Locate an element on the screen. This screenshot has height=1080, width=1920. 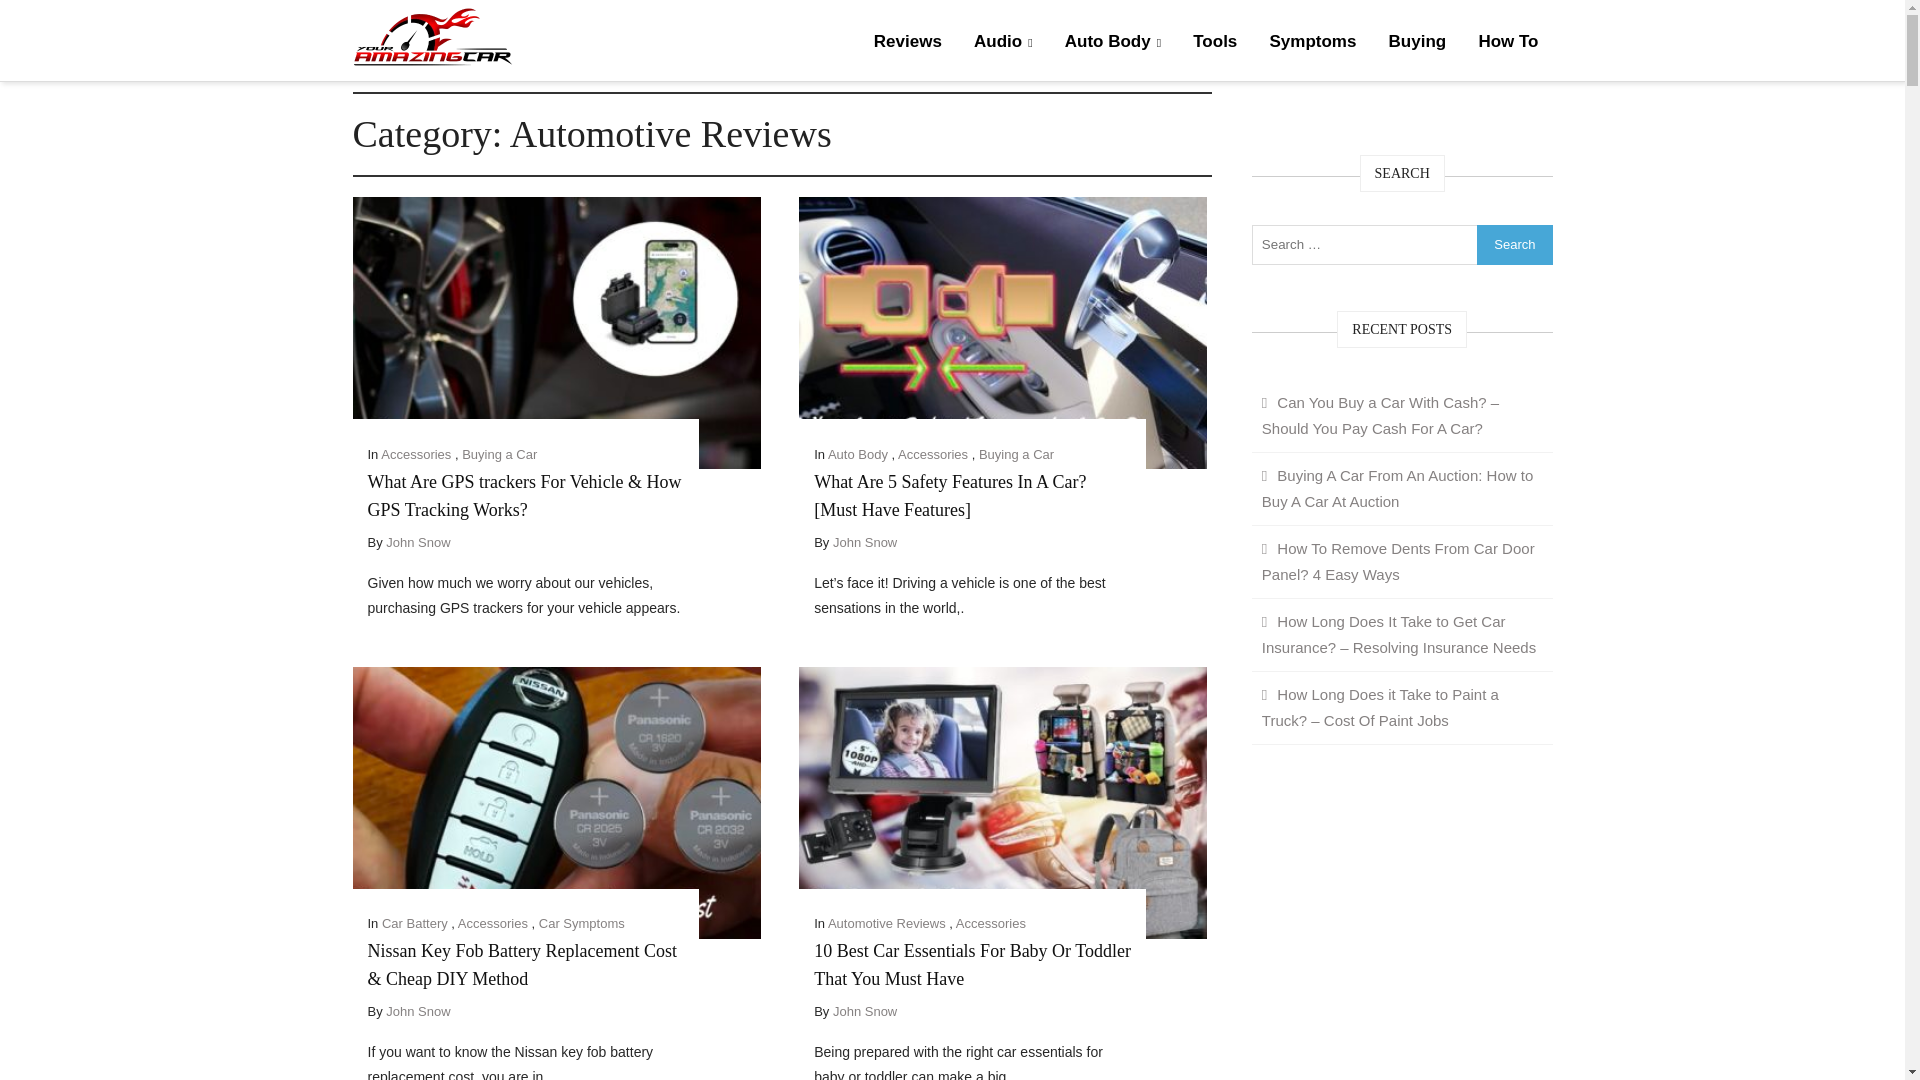
John Snow is located at coordinates (417, 542).